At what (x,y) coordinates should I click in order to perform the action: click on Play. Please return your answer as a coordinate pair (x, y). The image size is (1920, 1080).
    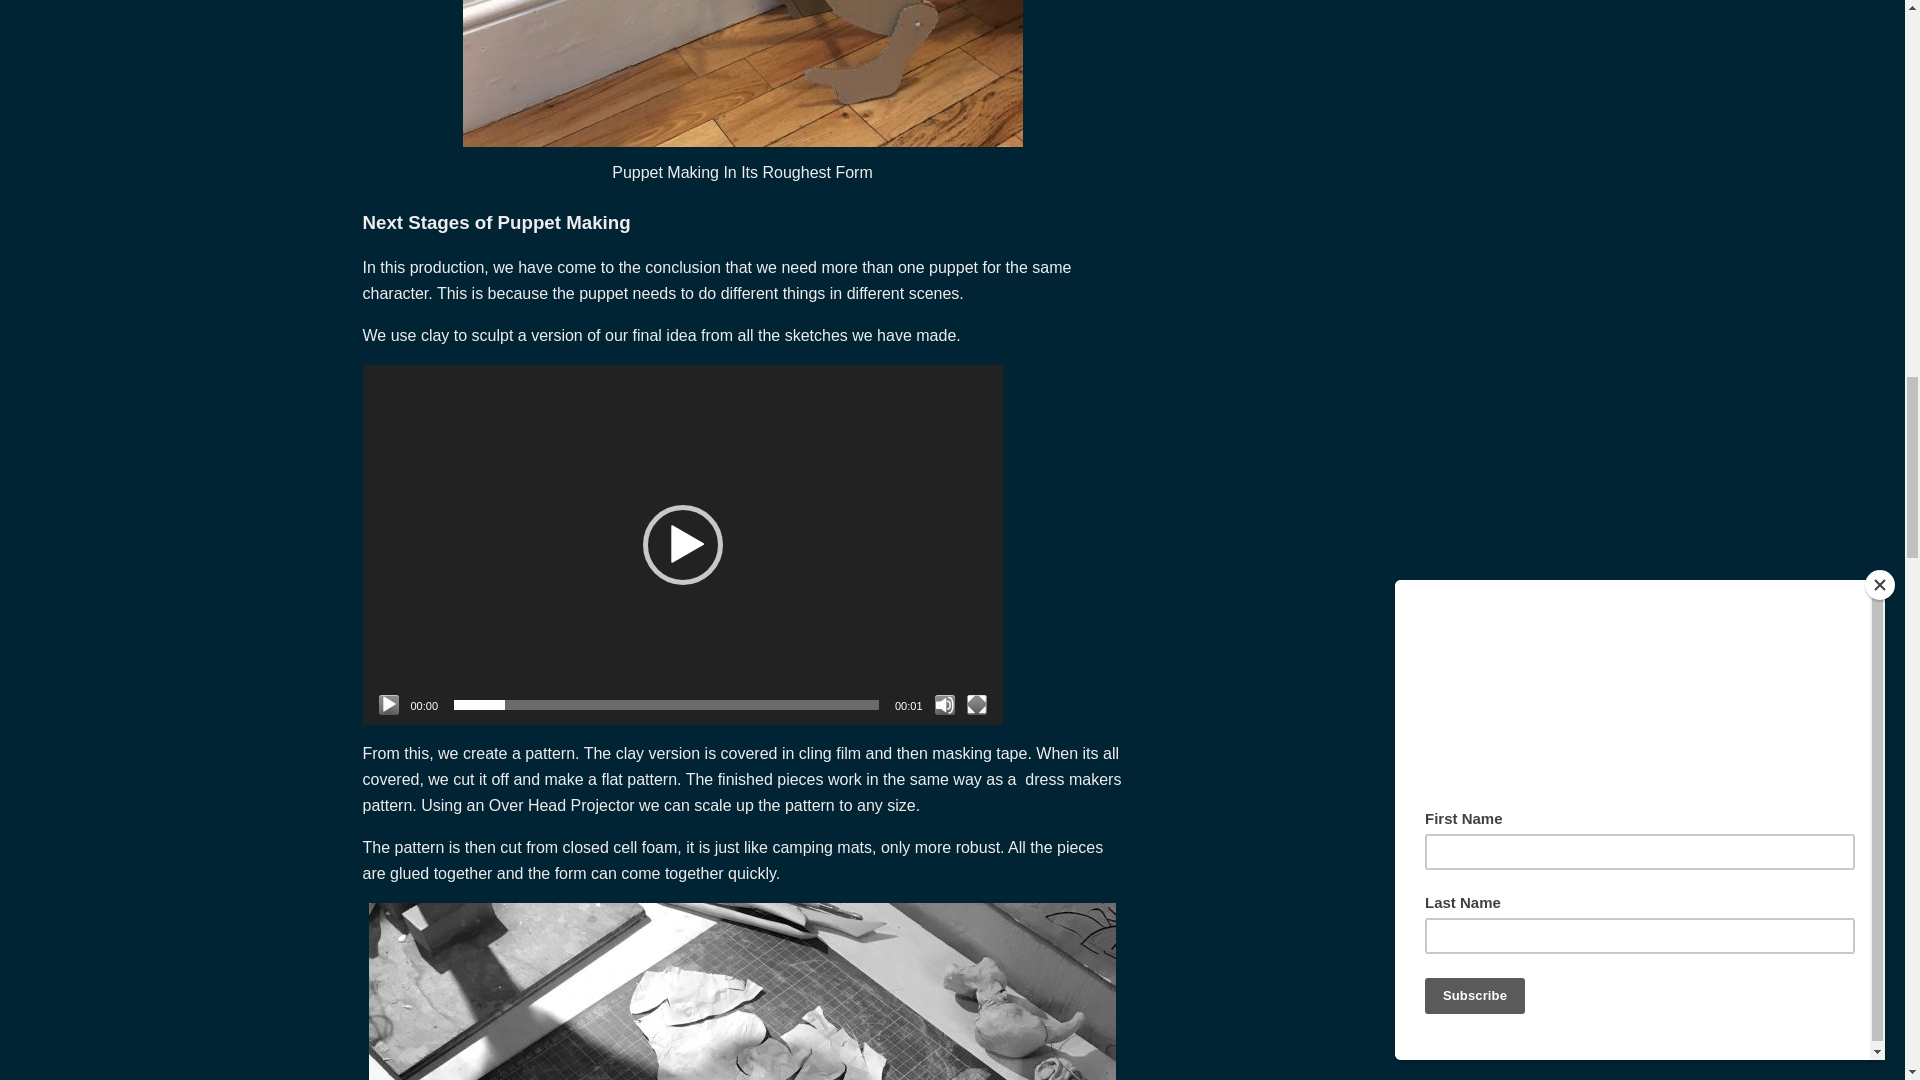
    Looking at the image, I should click on (388, 704).